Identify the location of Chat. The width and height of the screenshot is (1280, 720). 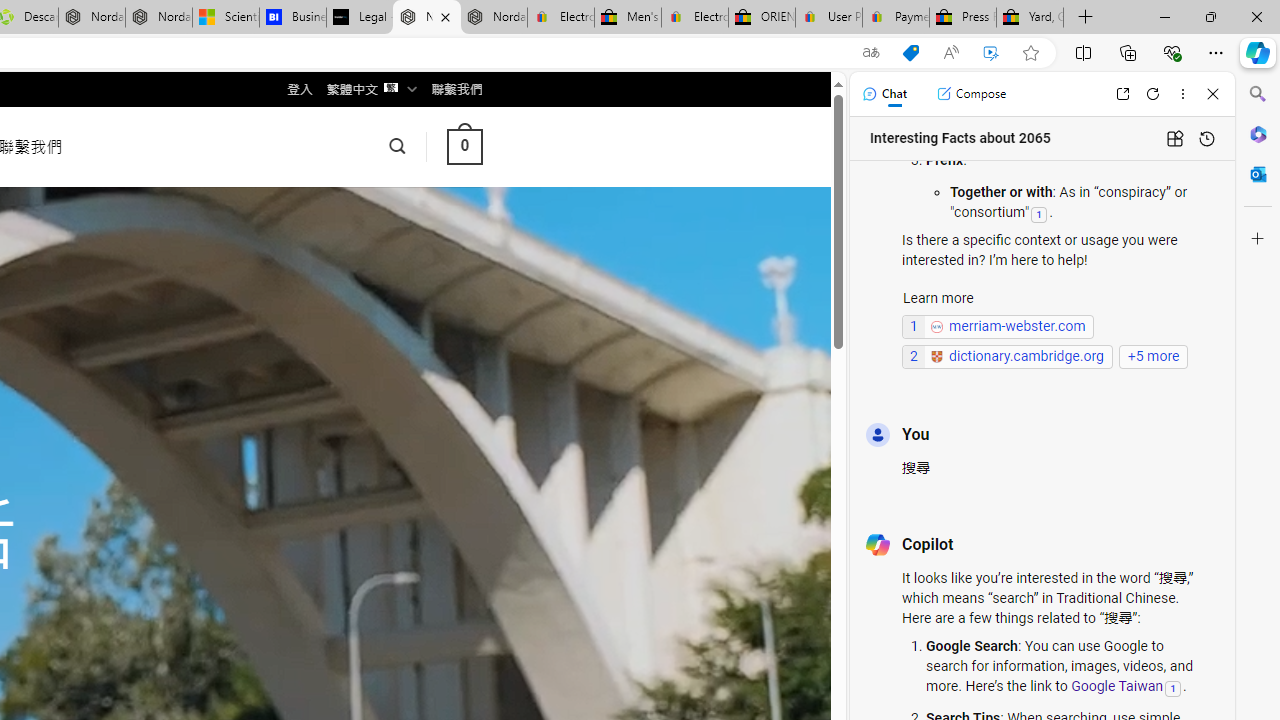
(884, 94).